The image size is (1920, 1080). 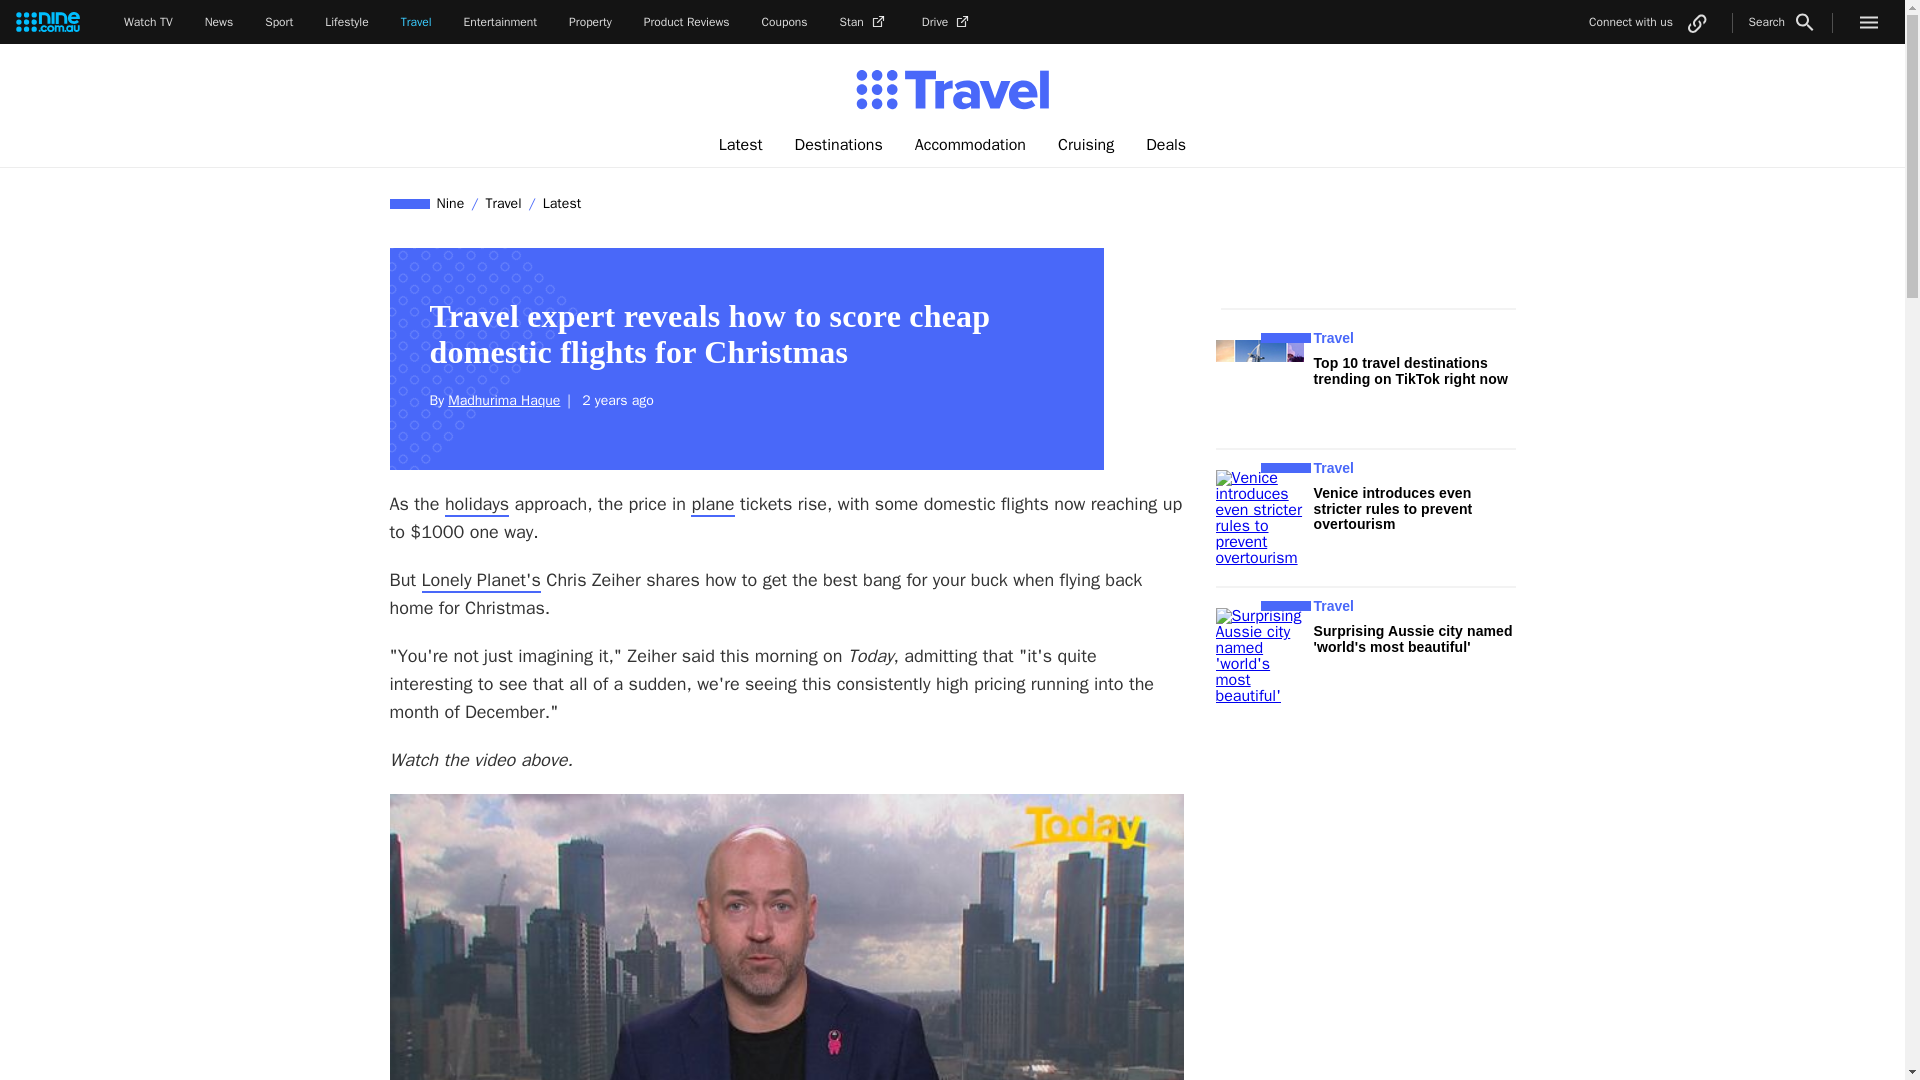 I want to click on Product Reviews, so click(x=686, y=22).